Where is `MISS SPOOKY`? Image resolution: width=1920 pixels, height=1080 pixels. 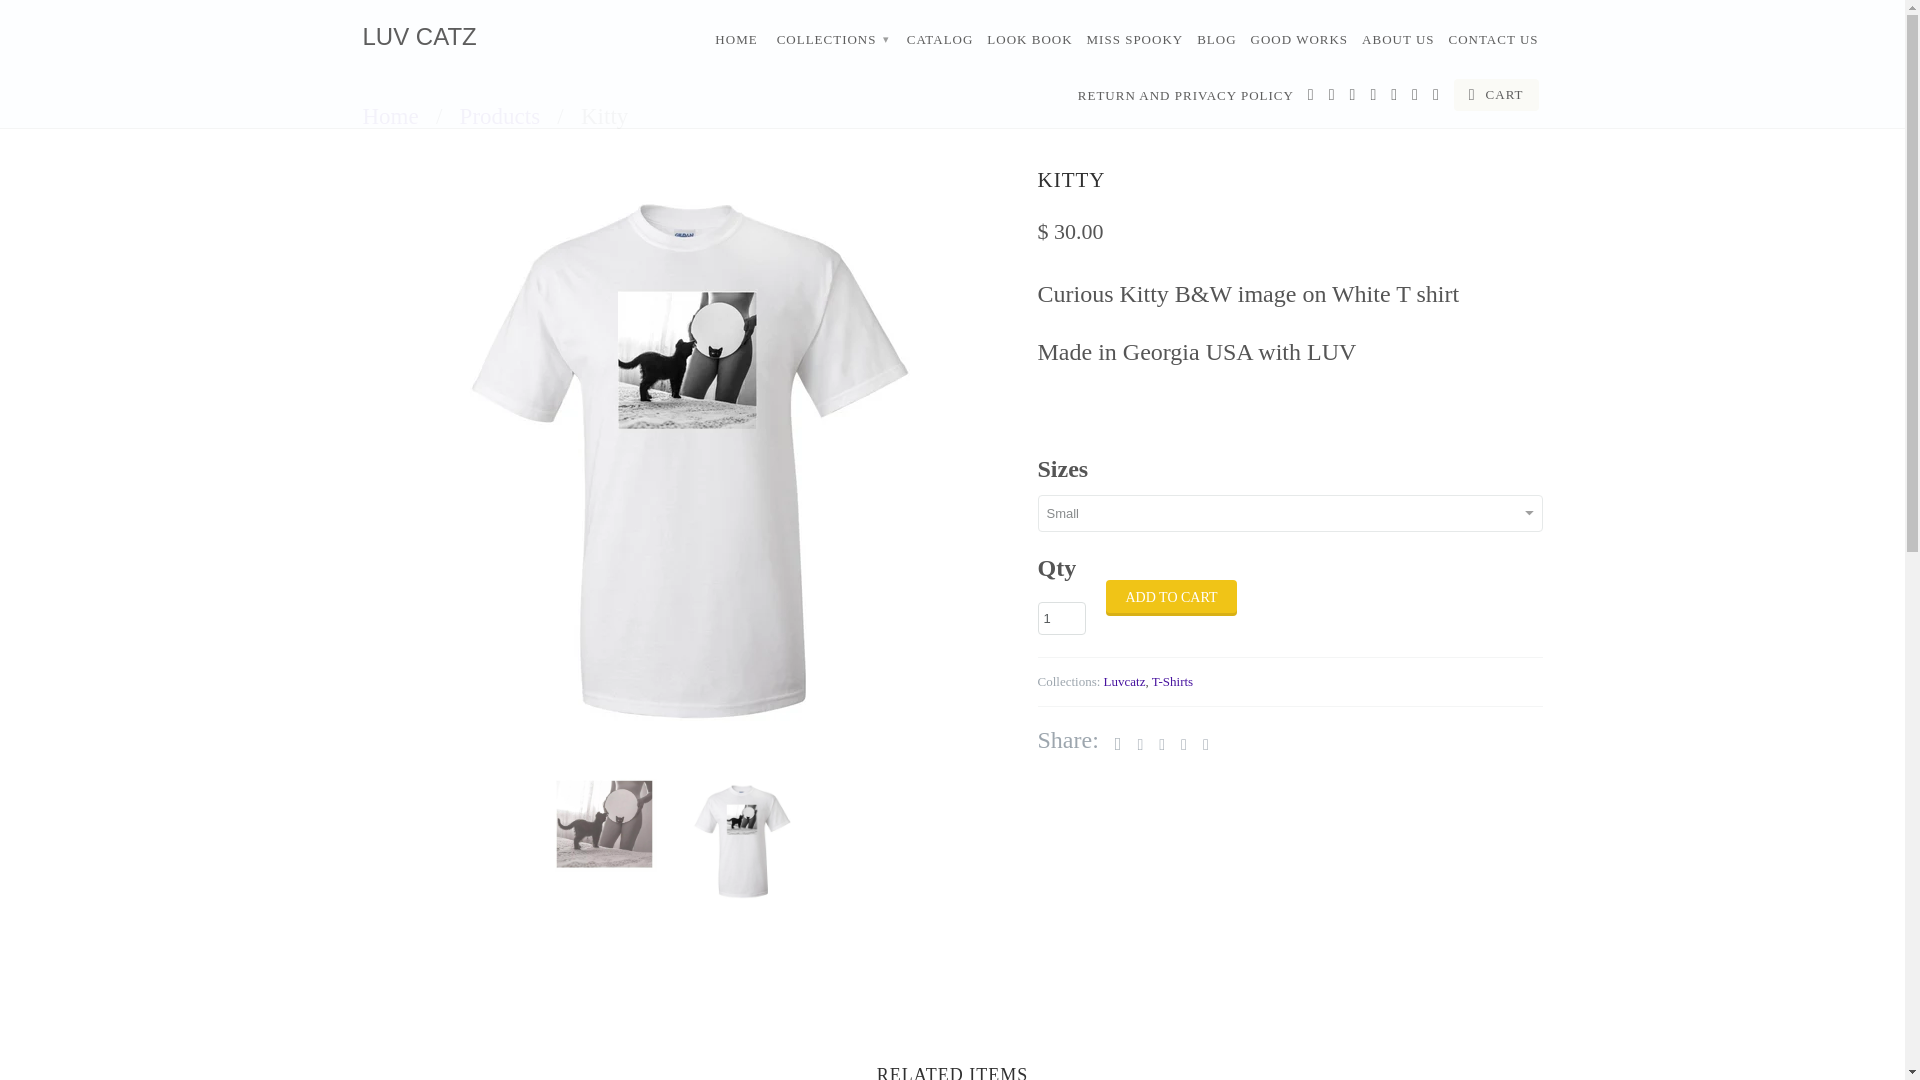 MISS SPOOKY is located at coordinates (1135, 44).